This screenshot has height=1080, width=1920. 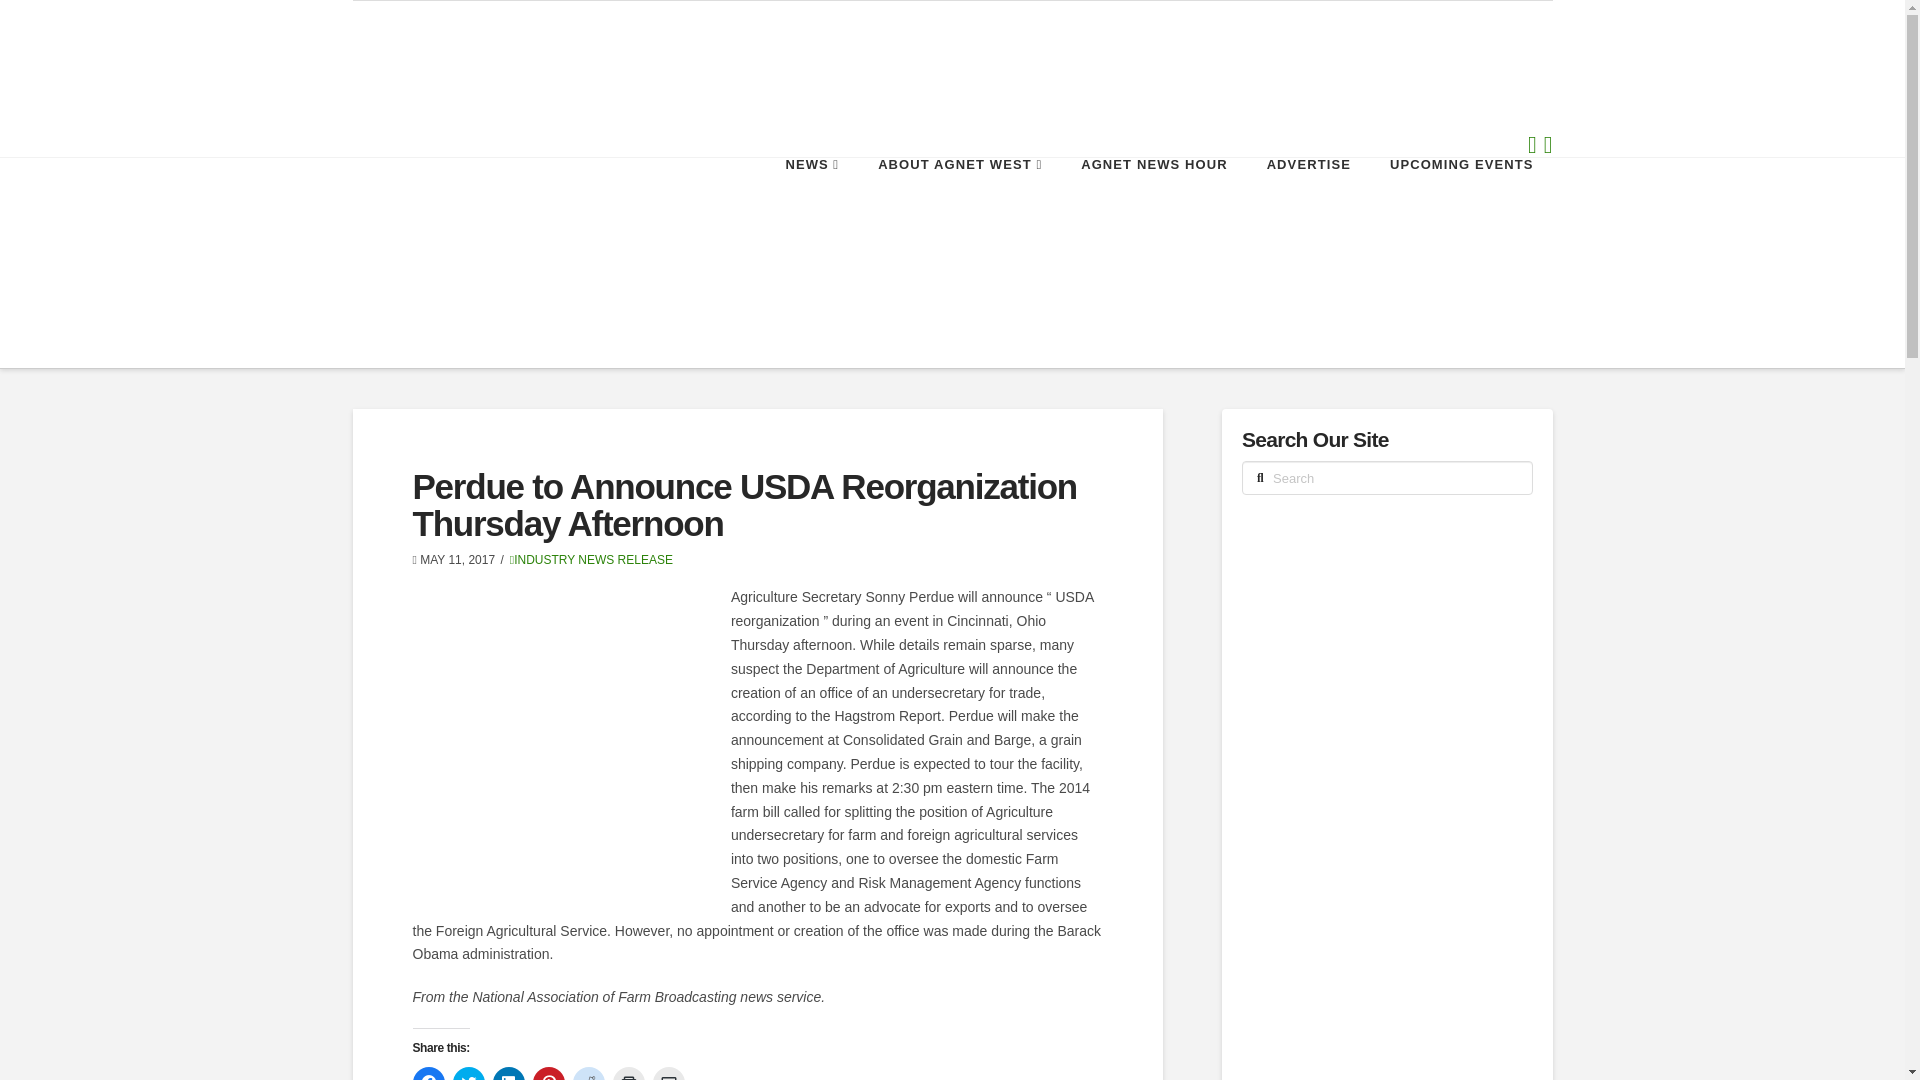 I want to click on Click to share on Twitter, so click(x=467, y=1074).